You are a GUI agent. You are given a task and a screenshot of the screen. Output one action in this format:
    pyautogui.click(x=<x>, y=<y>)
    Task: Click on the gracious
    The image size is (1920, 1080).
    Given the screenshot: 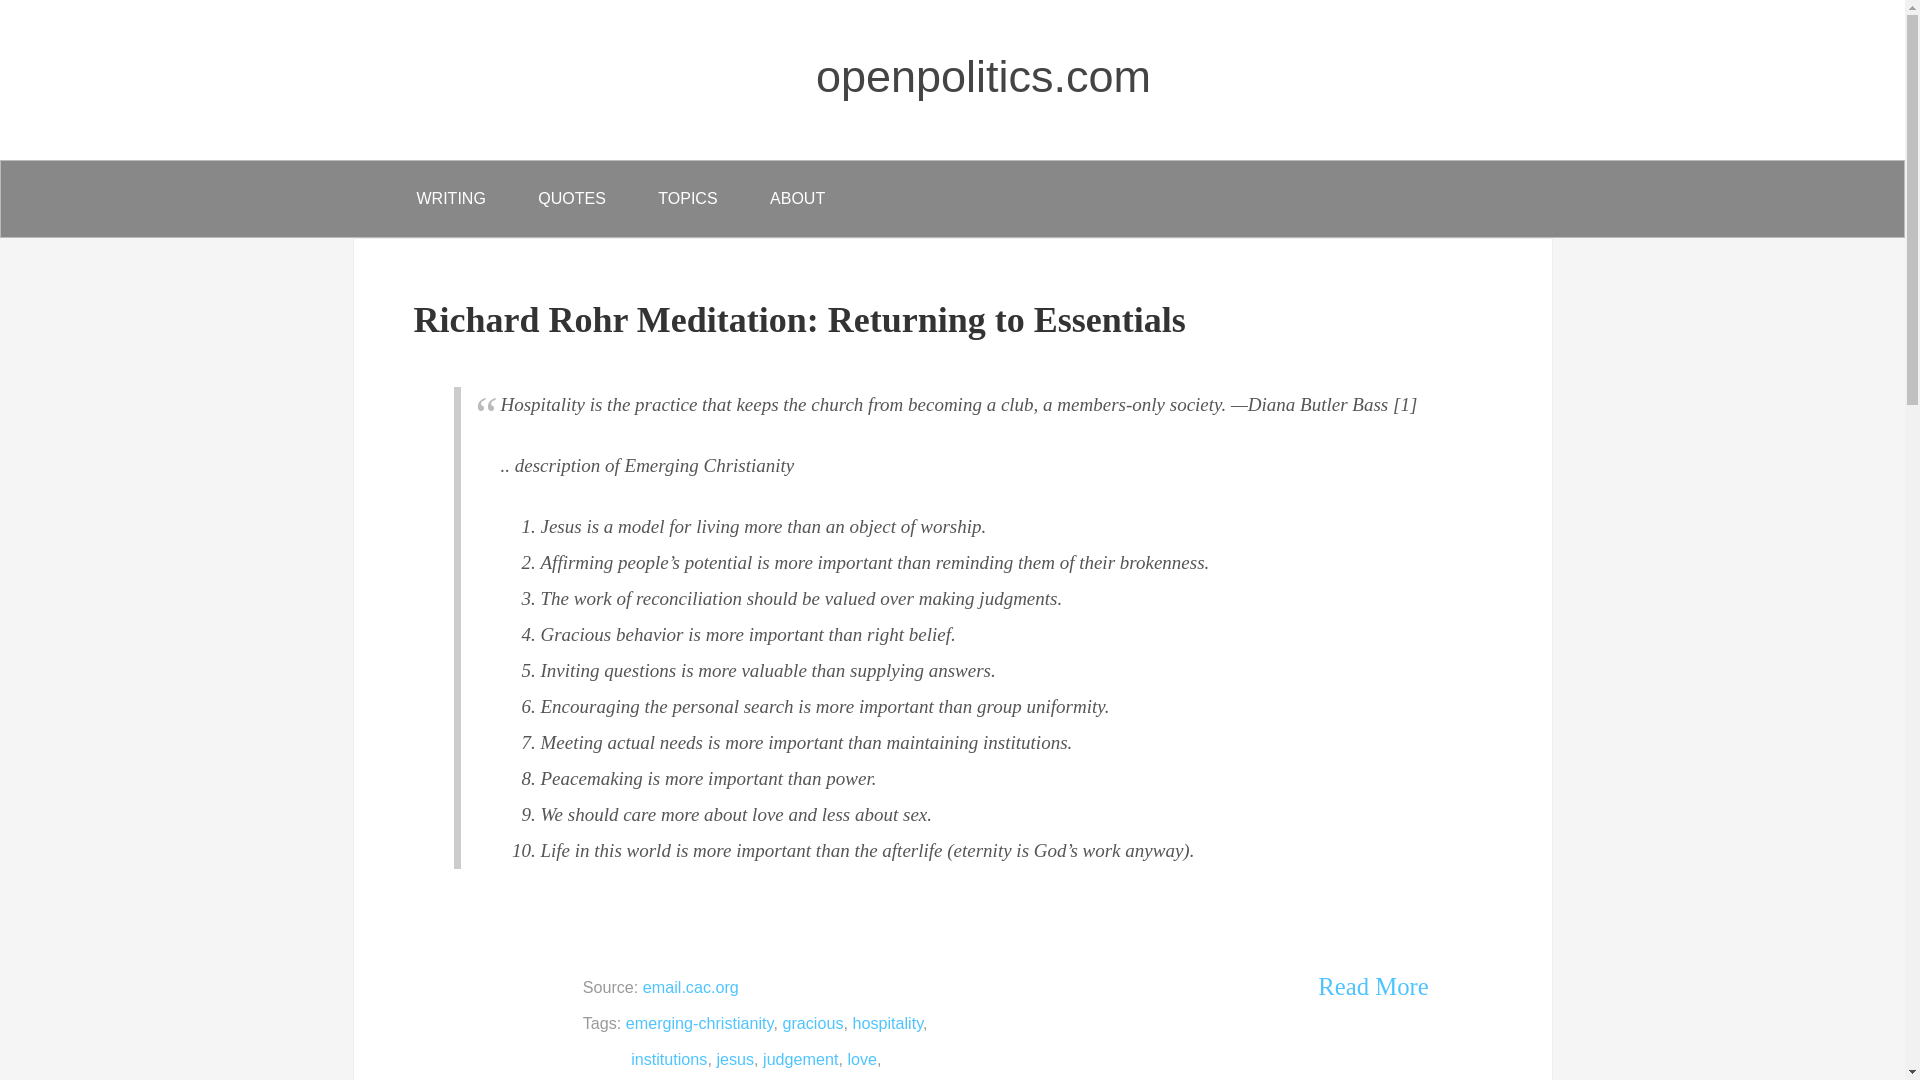 What is the action you would take?
    pyautogui.click(x=812, y=1023)
    